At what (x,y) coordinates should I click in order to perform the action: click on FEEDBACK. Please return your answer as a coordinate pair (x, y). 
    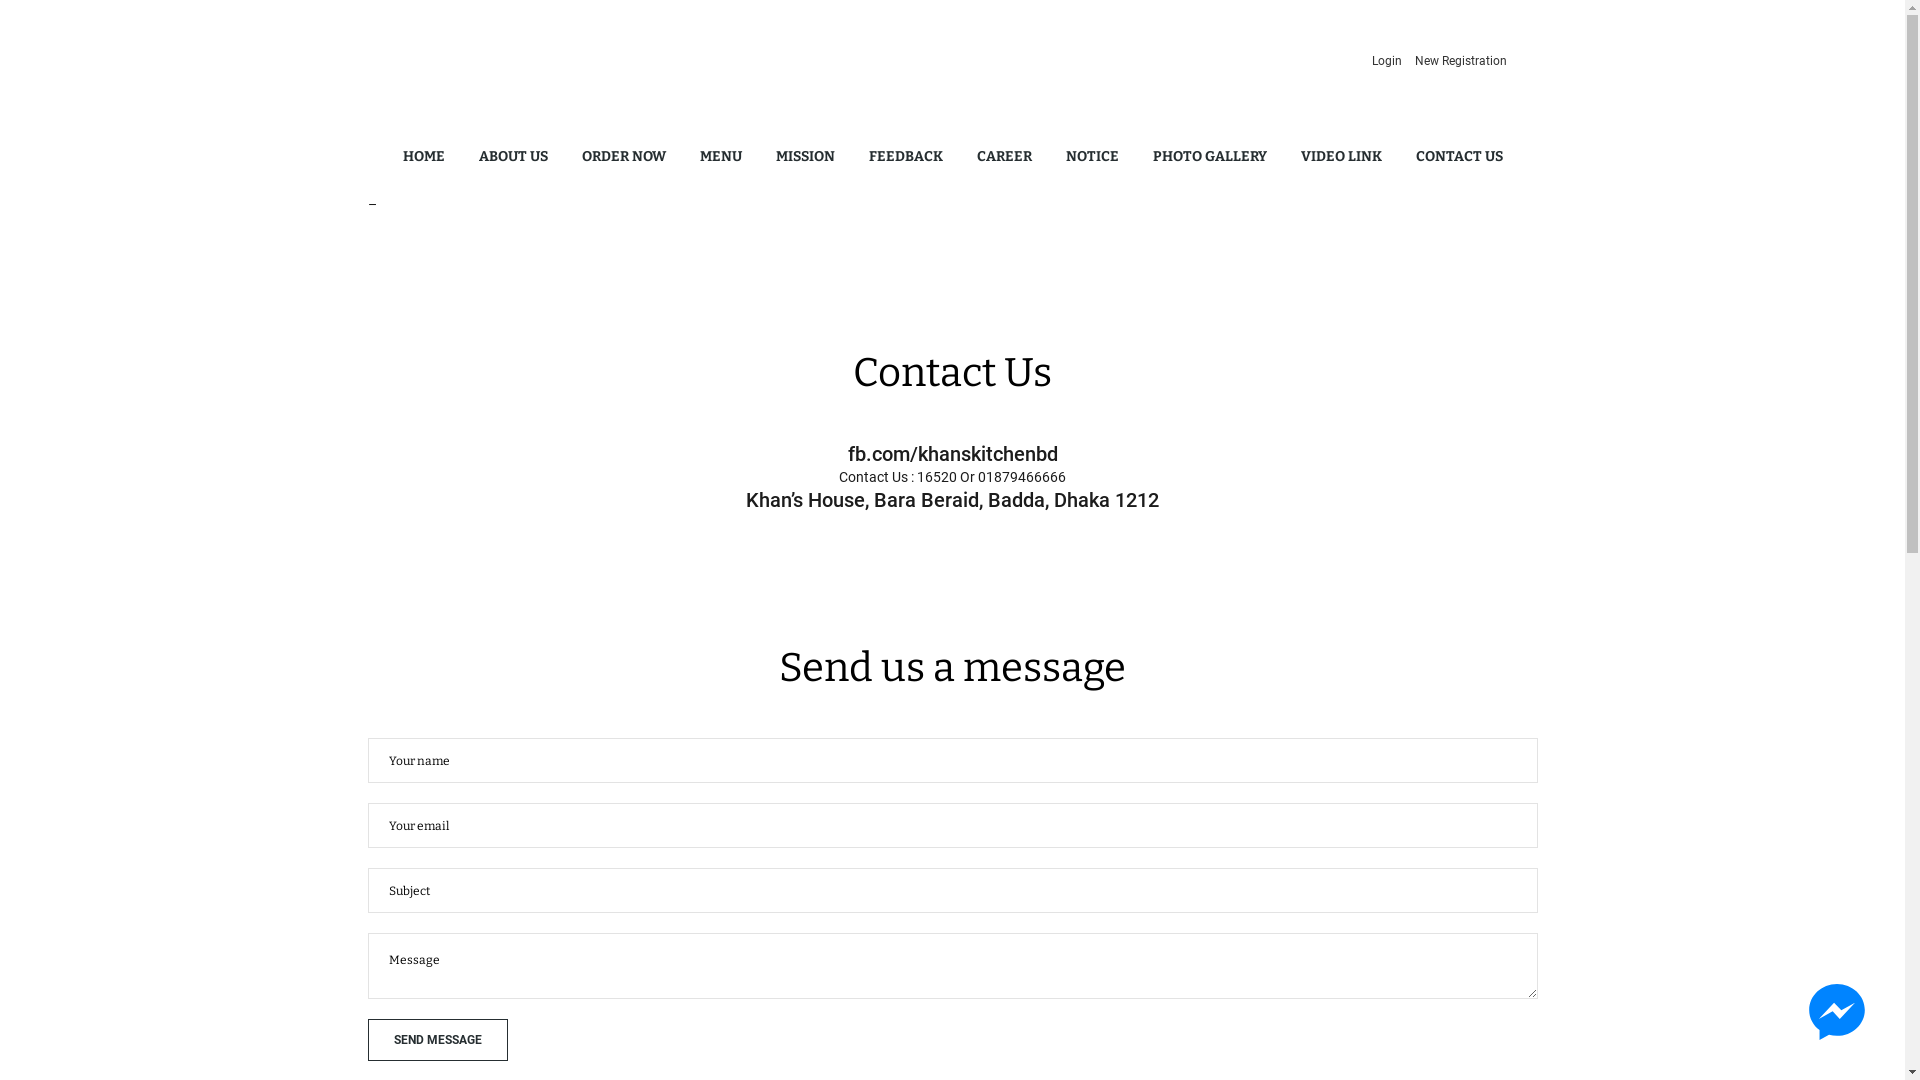
    Looking at the image, I should click on (905, 157).